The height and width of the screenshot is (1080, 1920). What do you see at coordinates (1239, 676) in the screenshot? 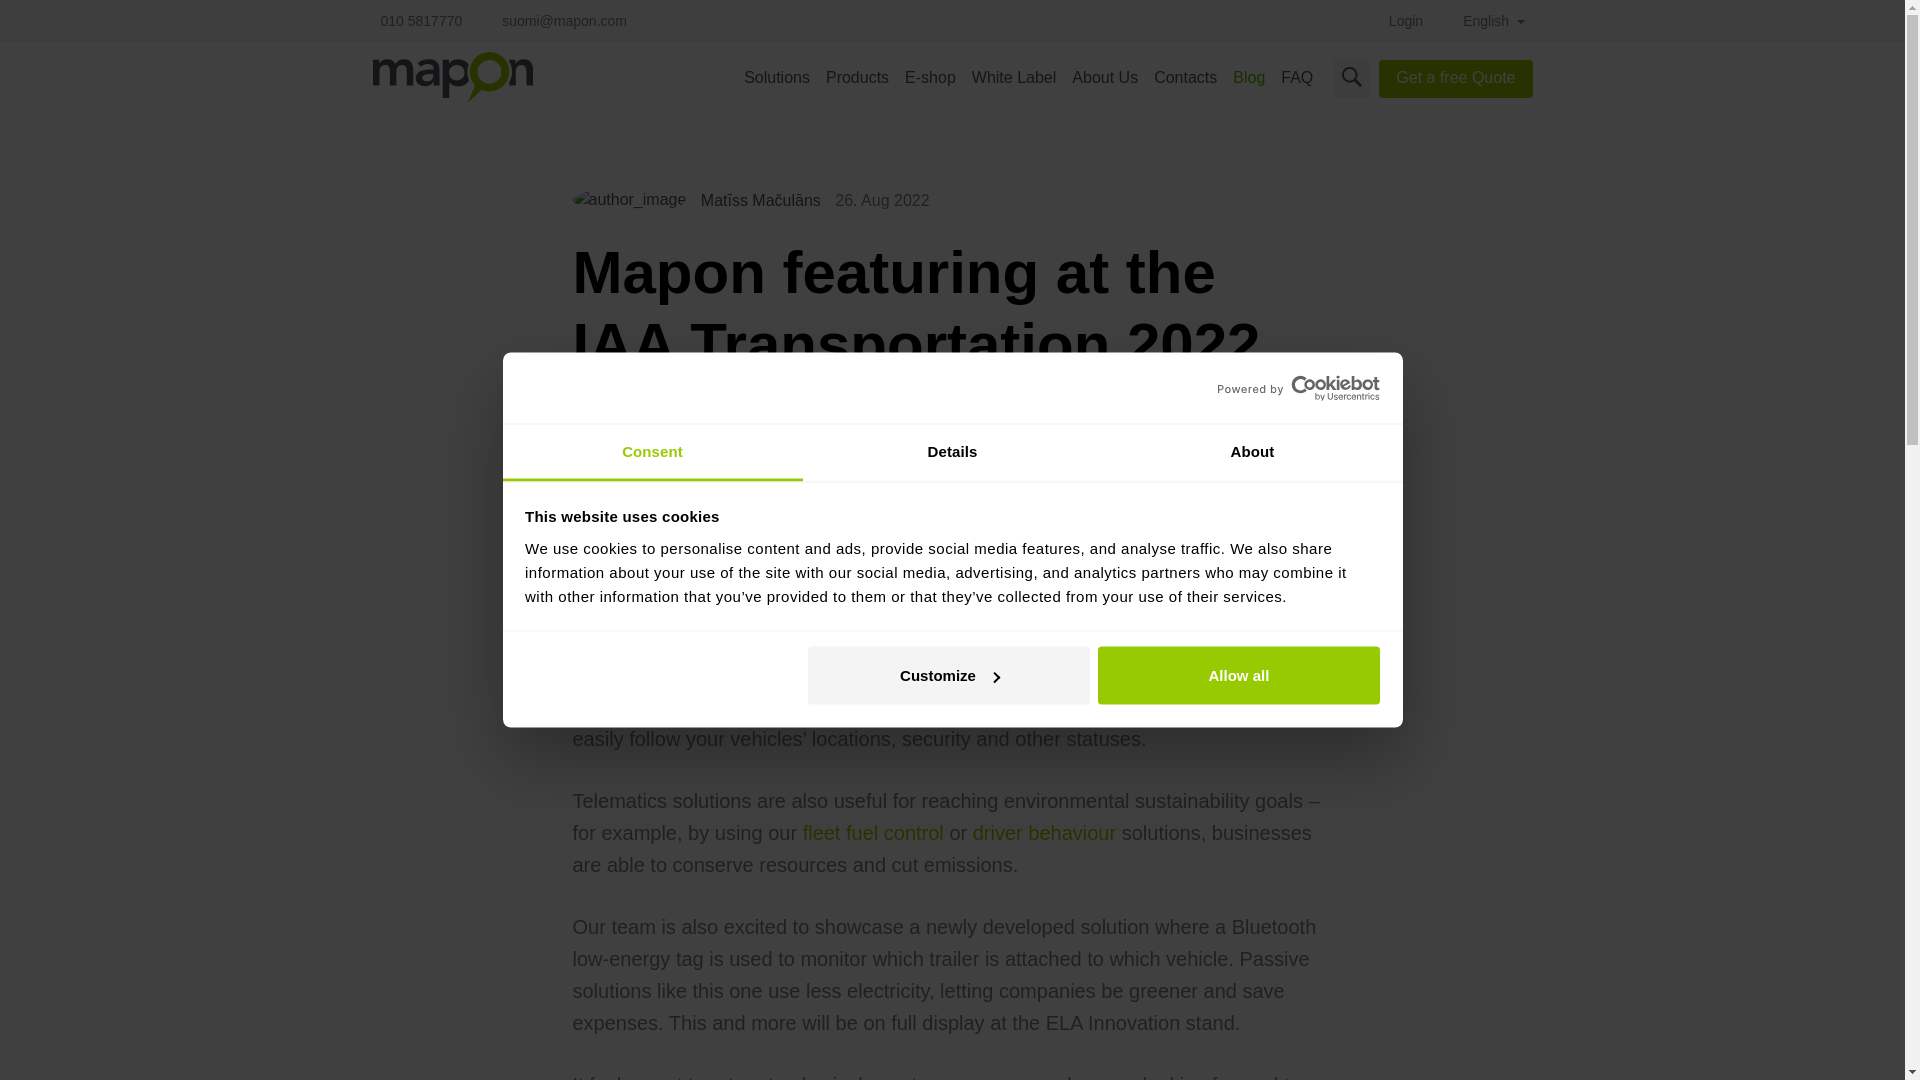
I see `Allow all` at bounding box center [1239, 676].